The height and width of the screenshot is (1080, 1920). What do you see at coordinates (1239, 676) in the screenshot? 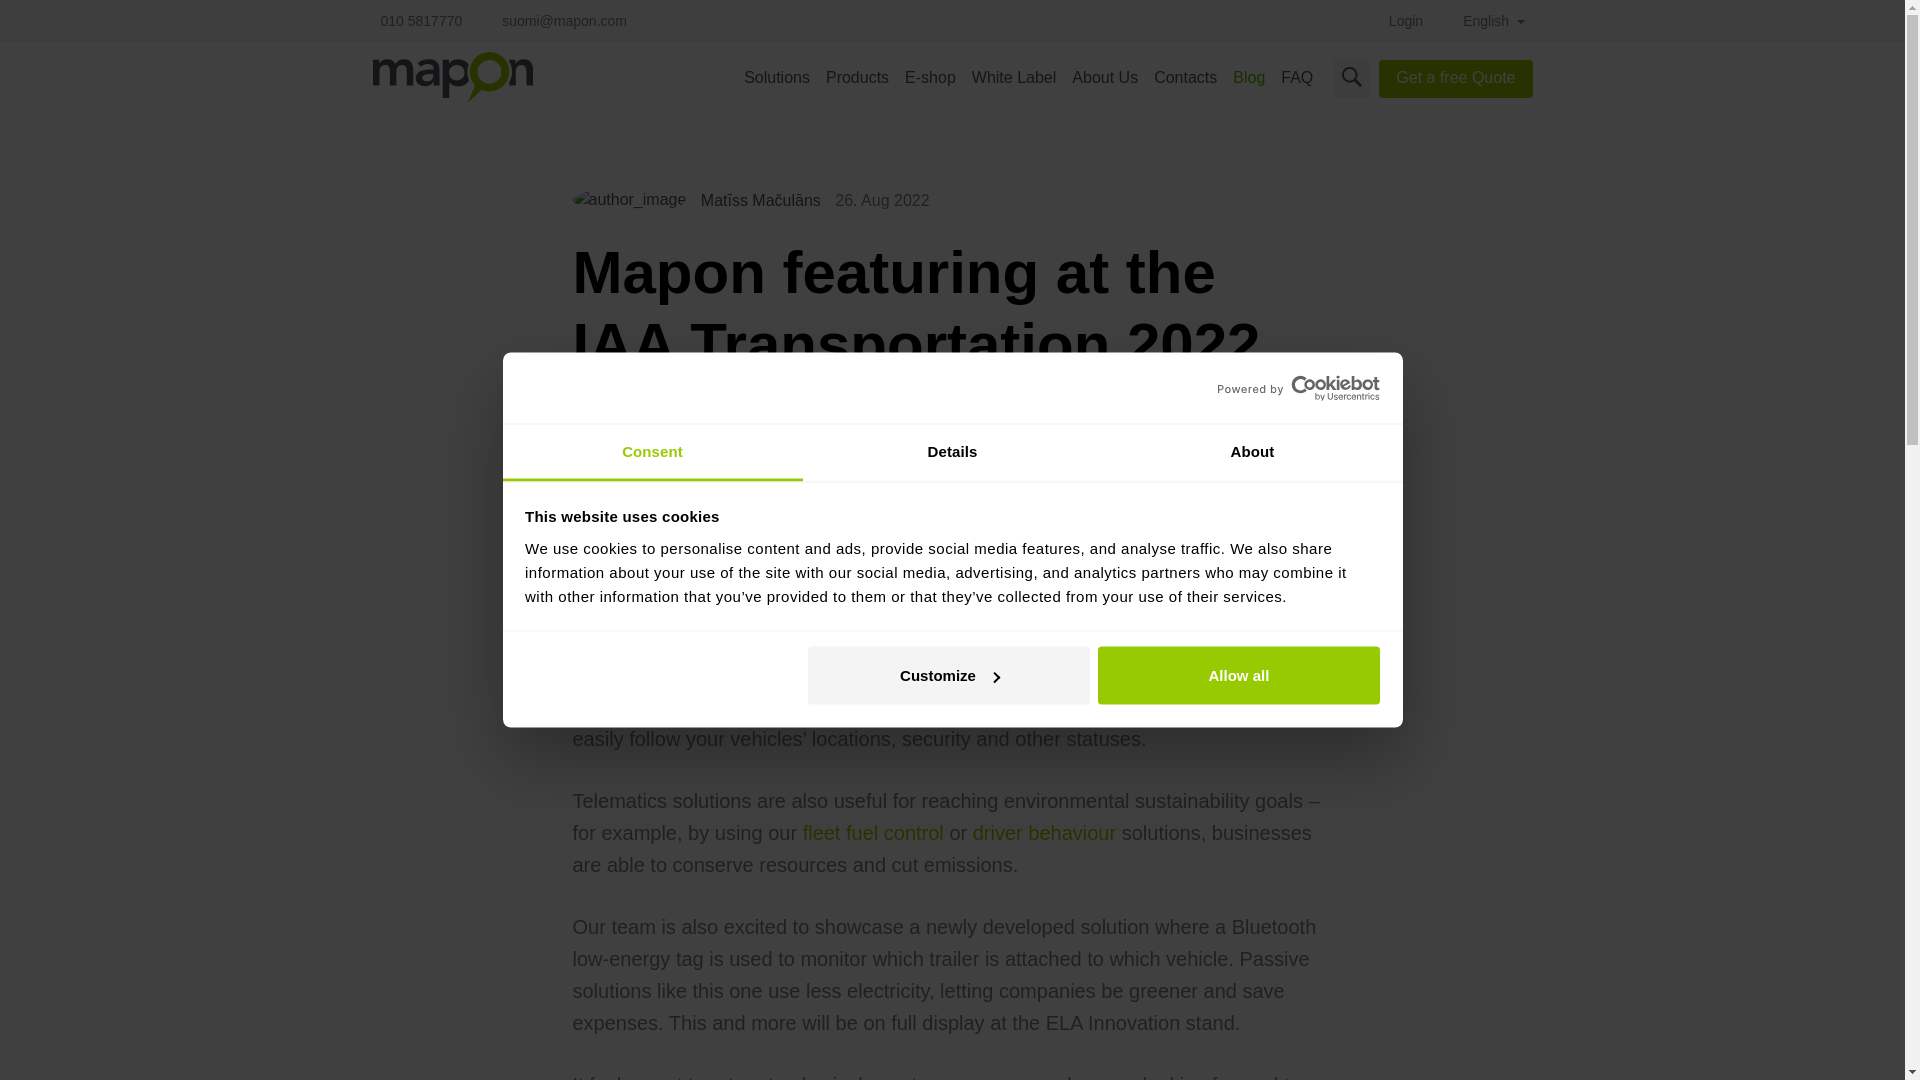
I see `Allow all` at bounding box center [1239, 676].